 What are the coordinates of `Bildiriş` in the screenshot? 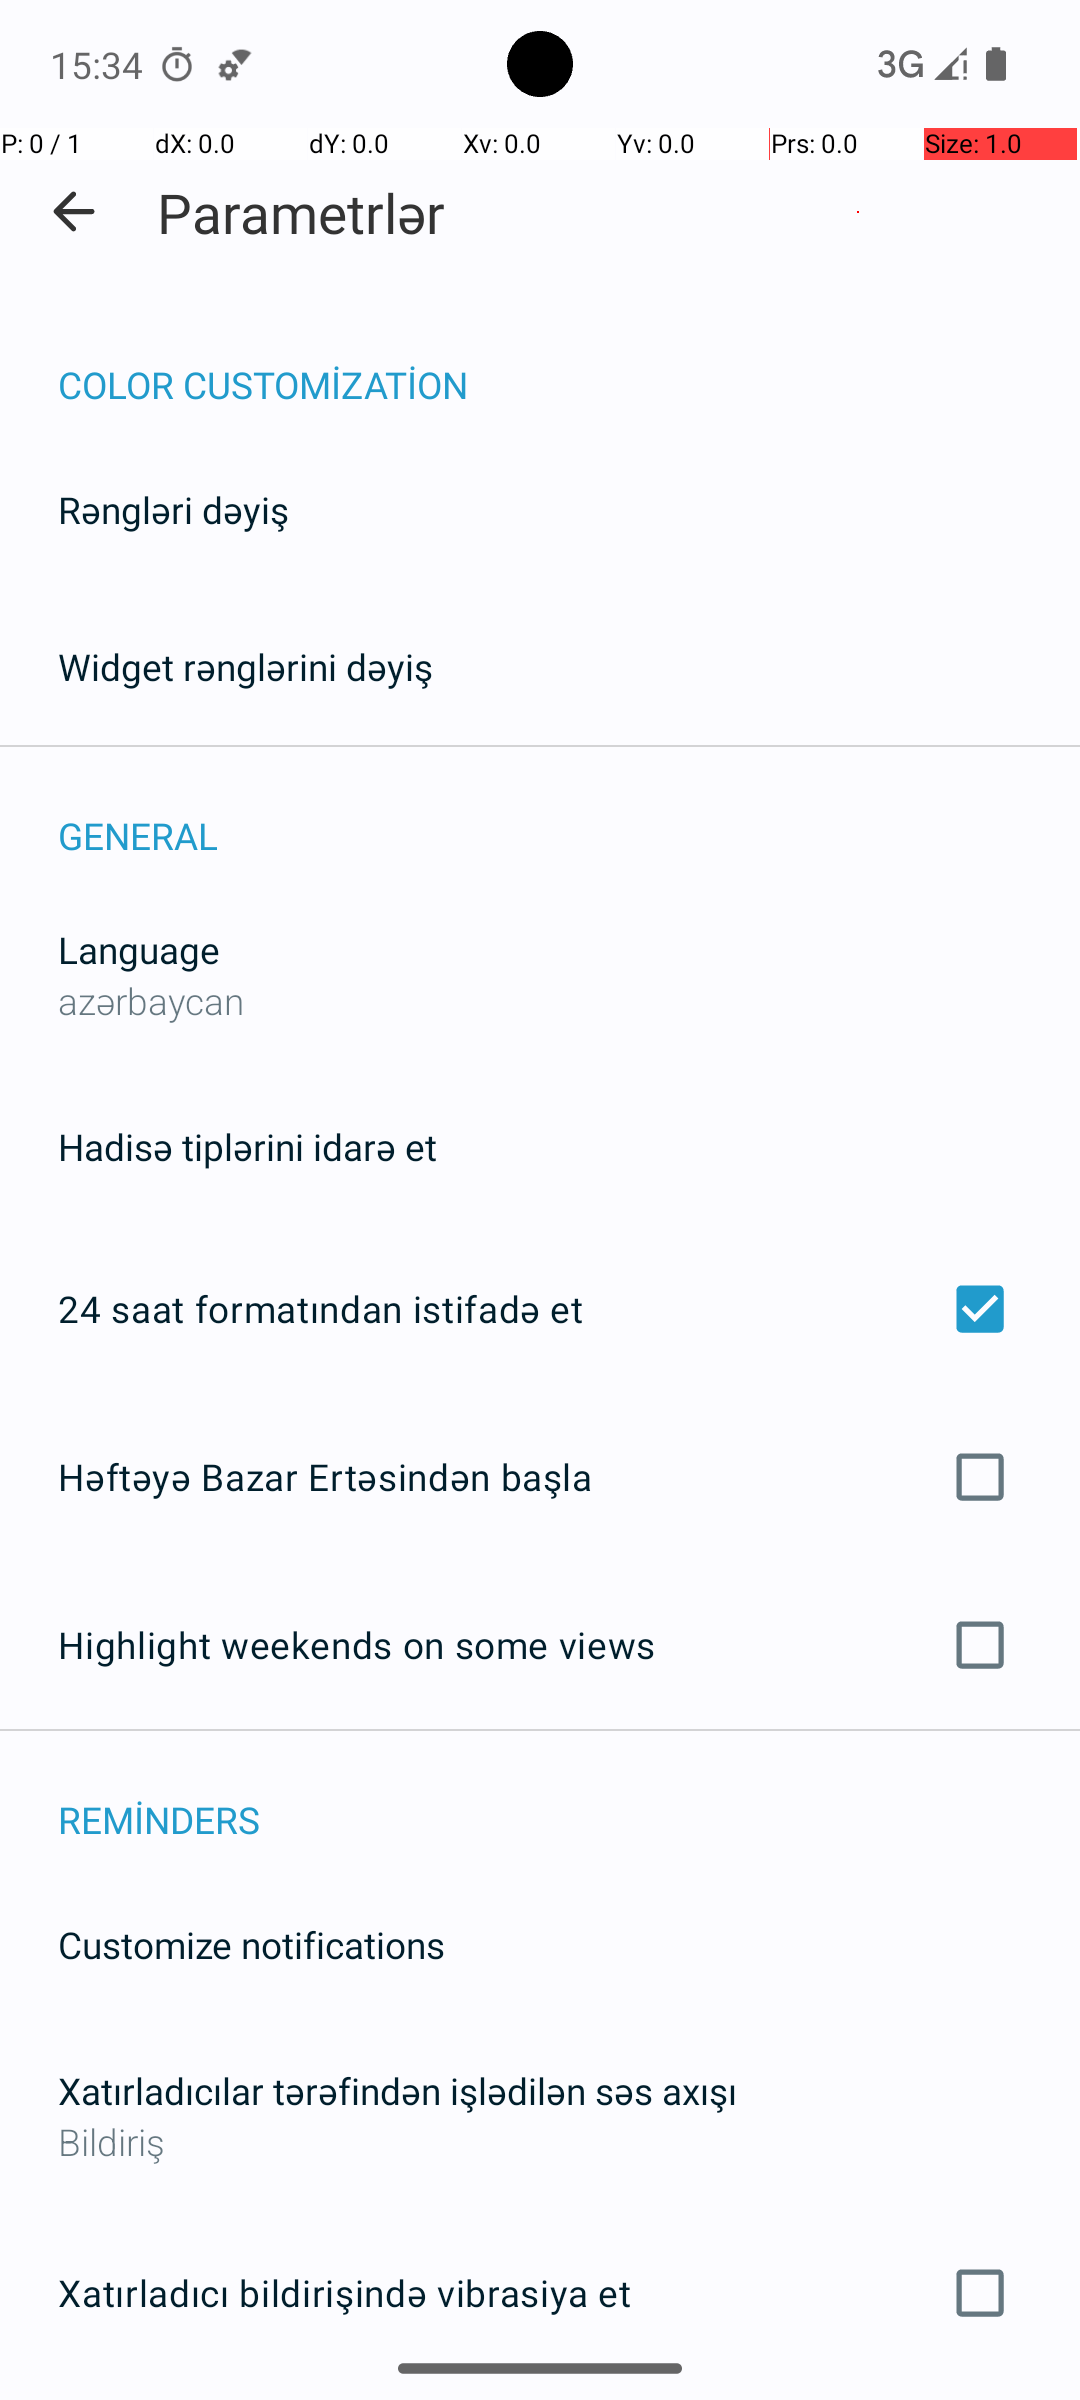 It's located at (540, 2142).